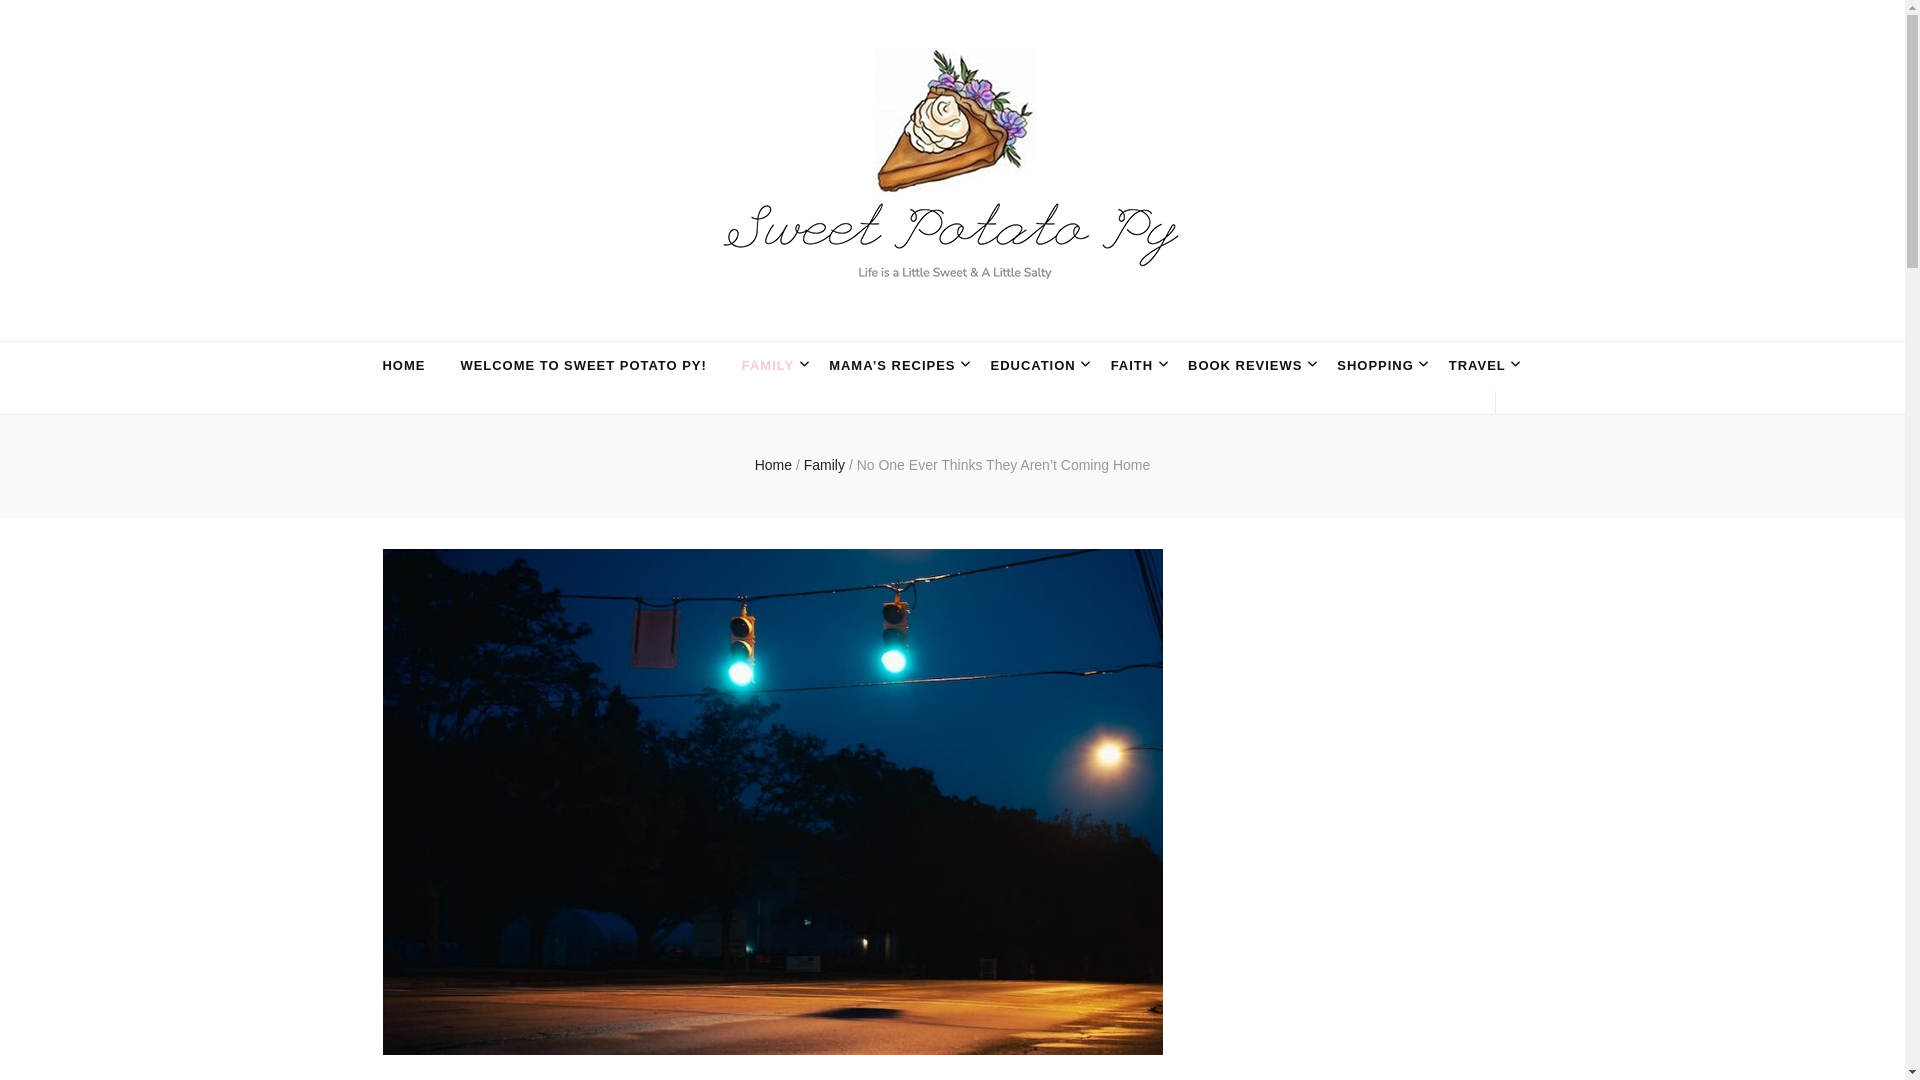  I want to click on HOME, so click(403, 366).